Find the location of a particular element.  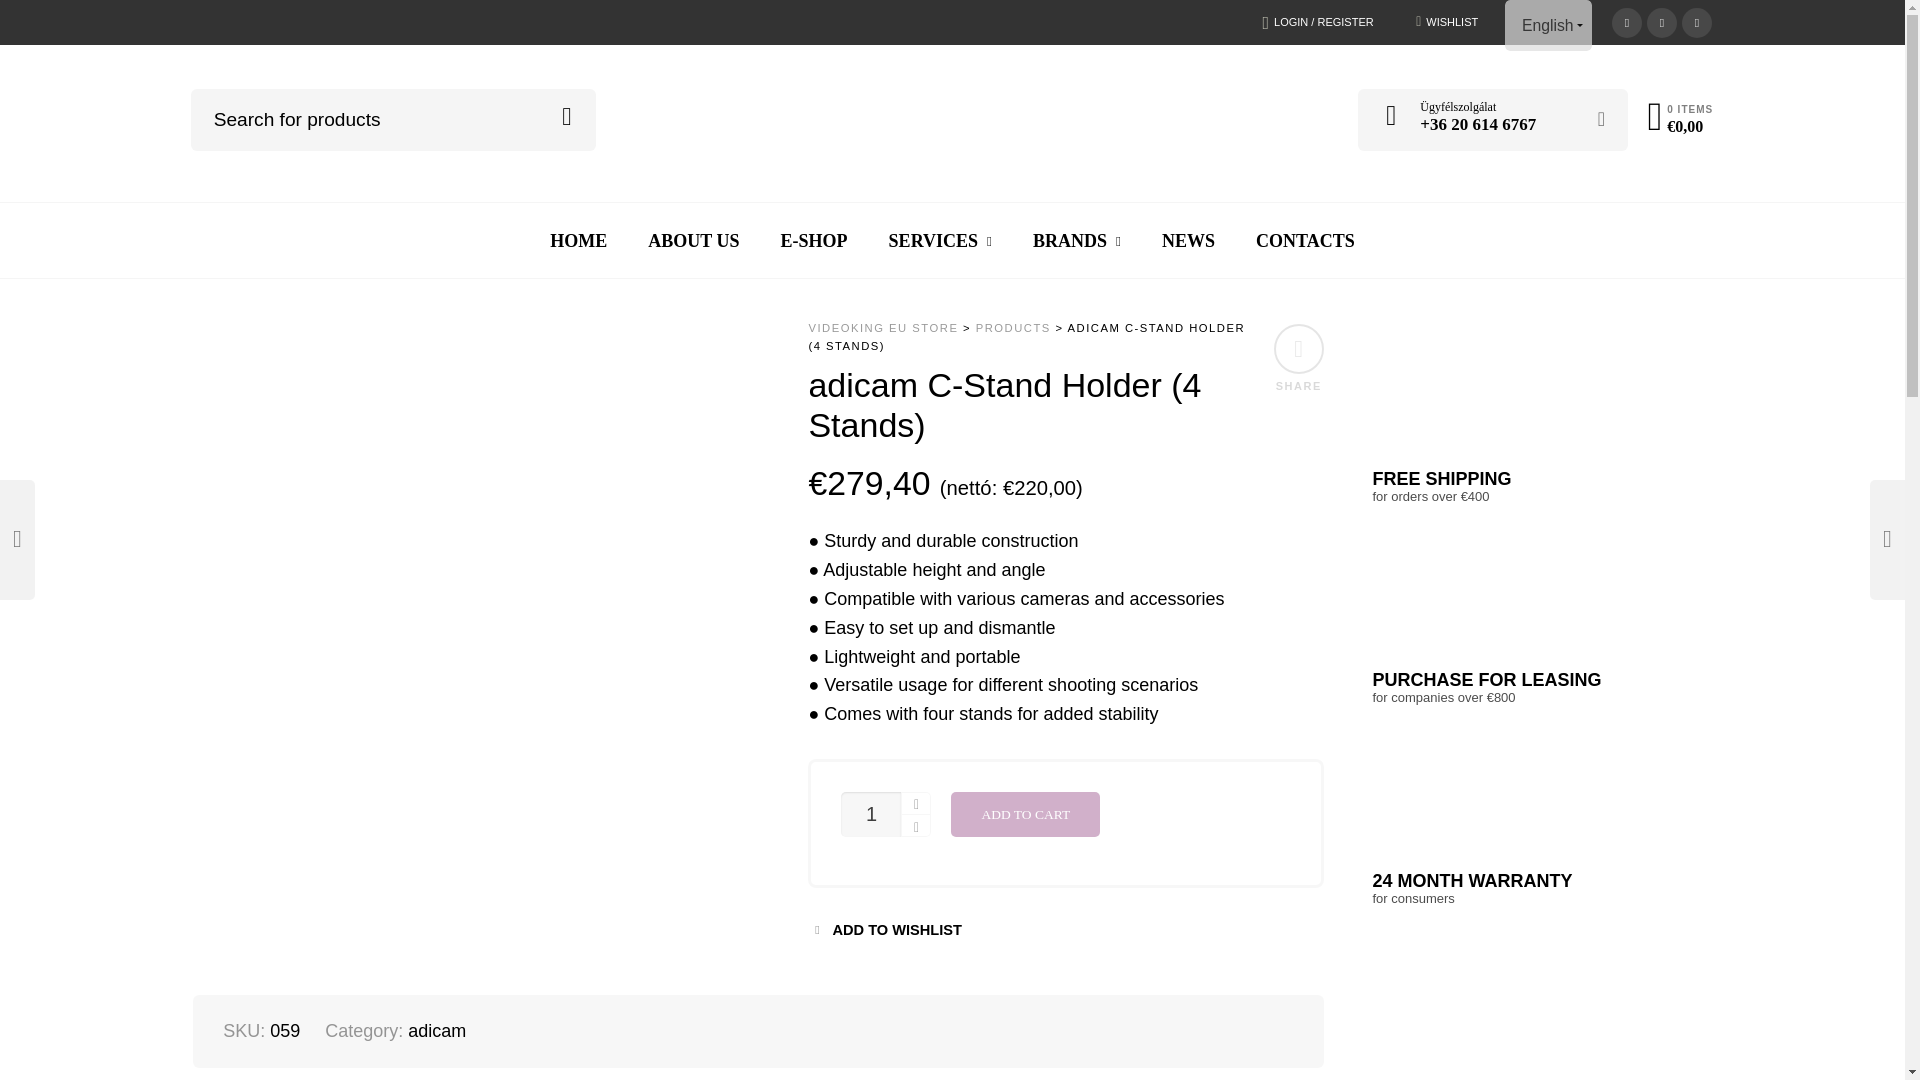

Go to Products. is located at coordinates (1012, 327).